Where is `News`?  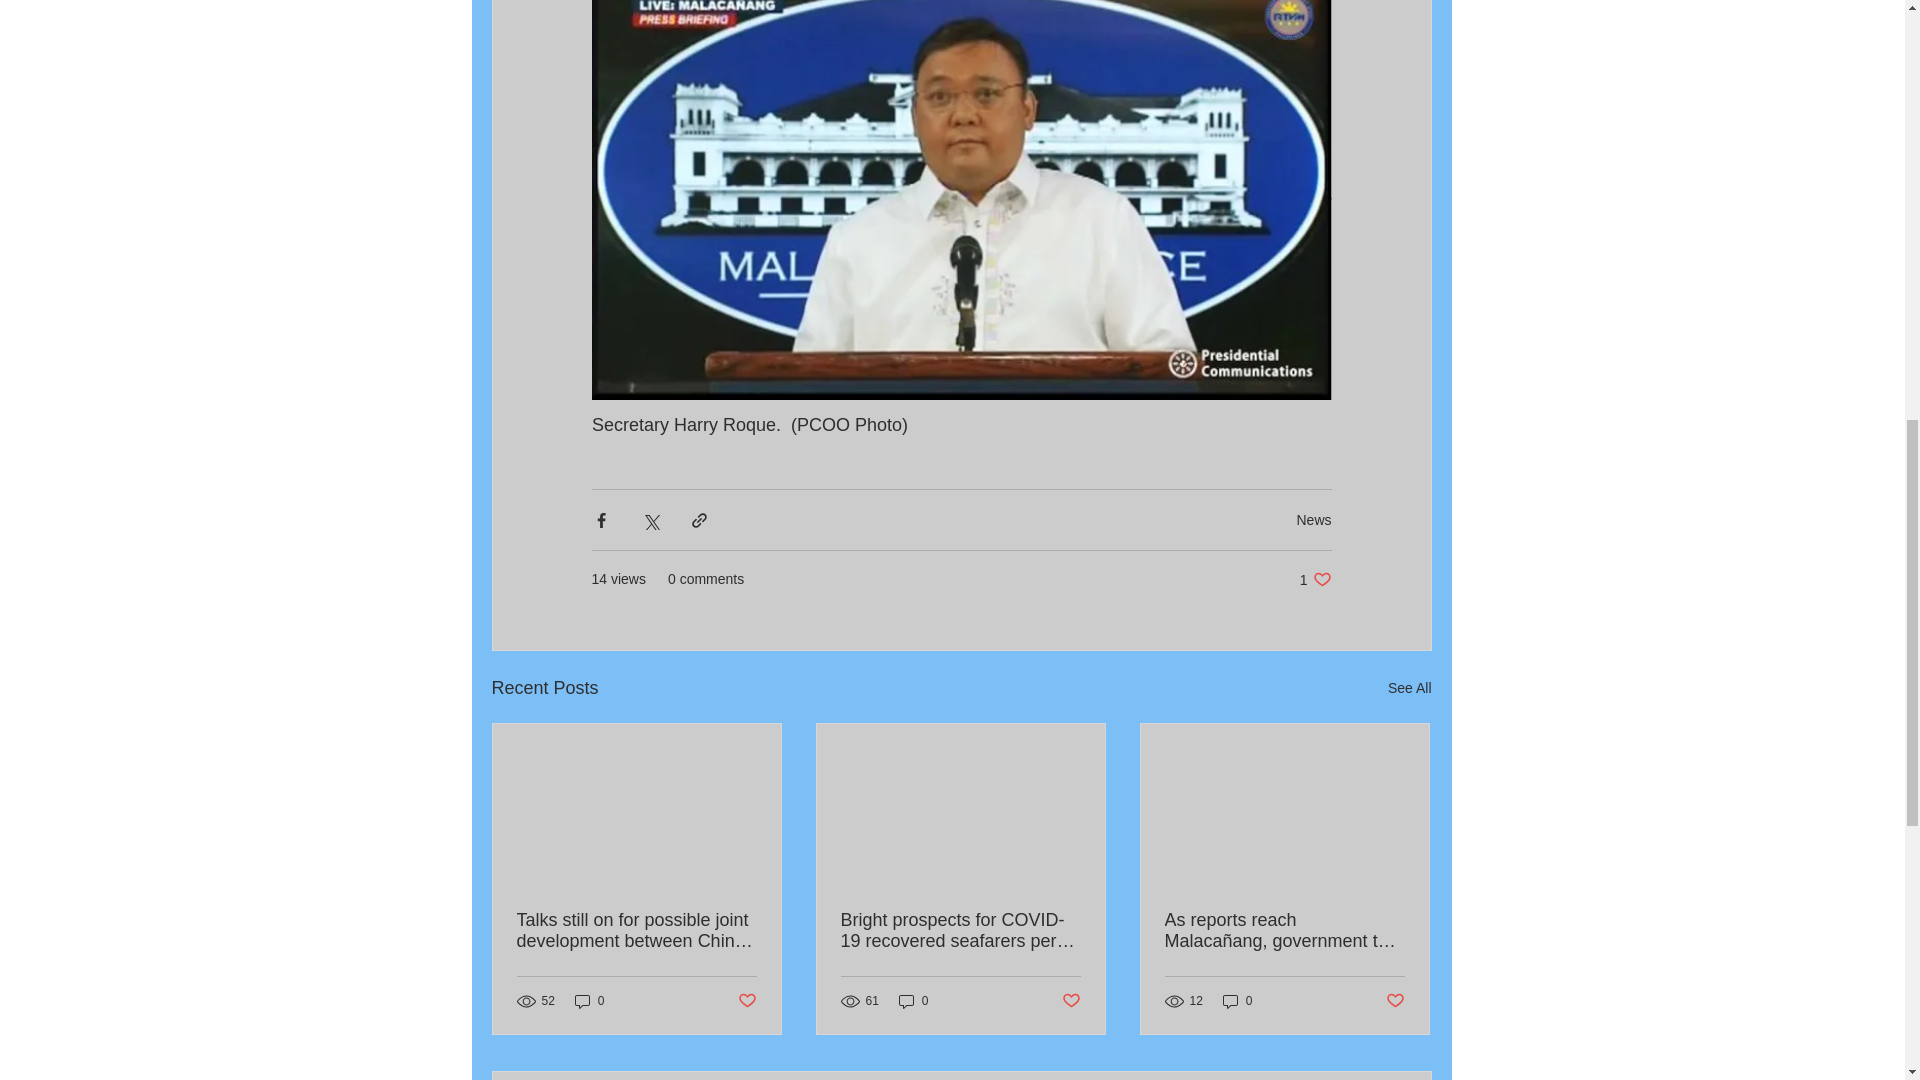
News is located at coordinates (1313, 520).